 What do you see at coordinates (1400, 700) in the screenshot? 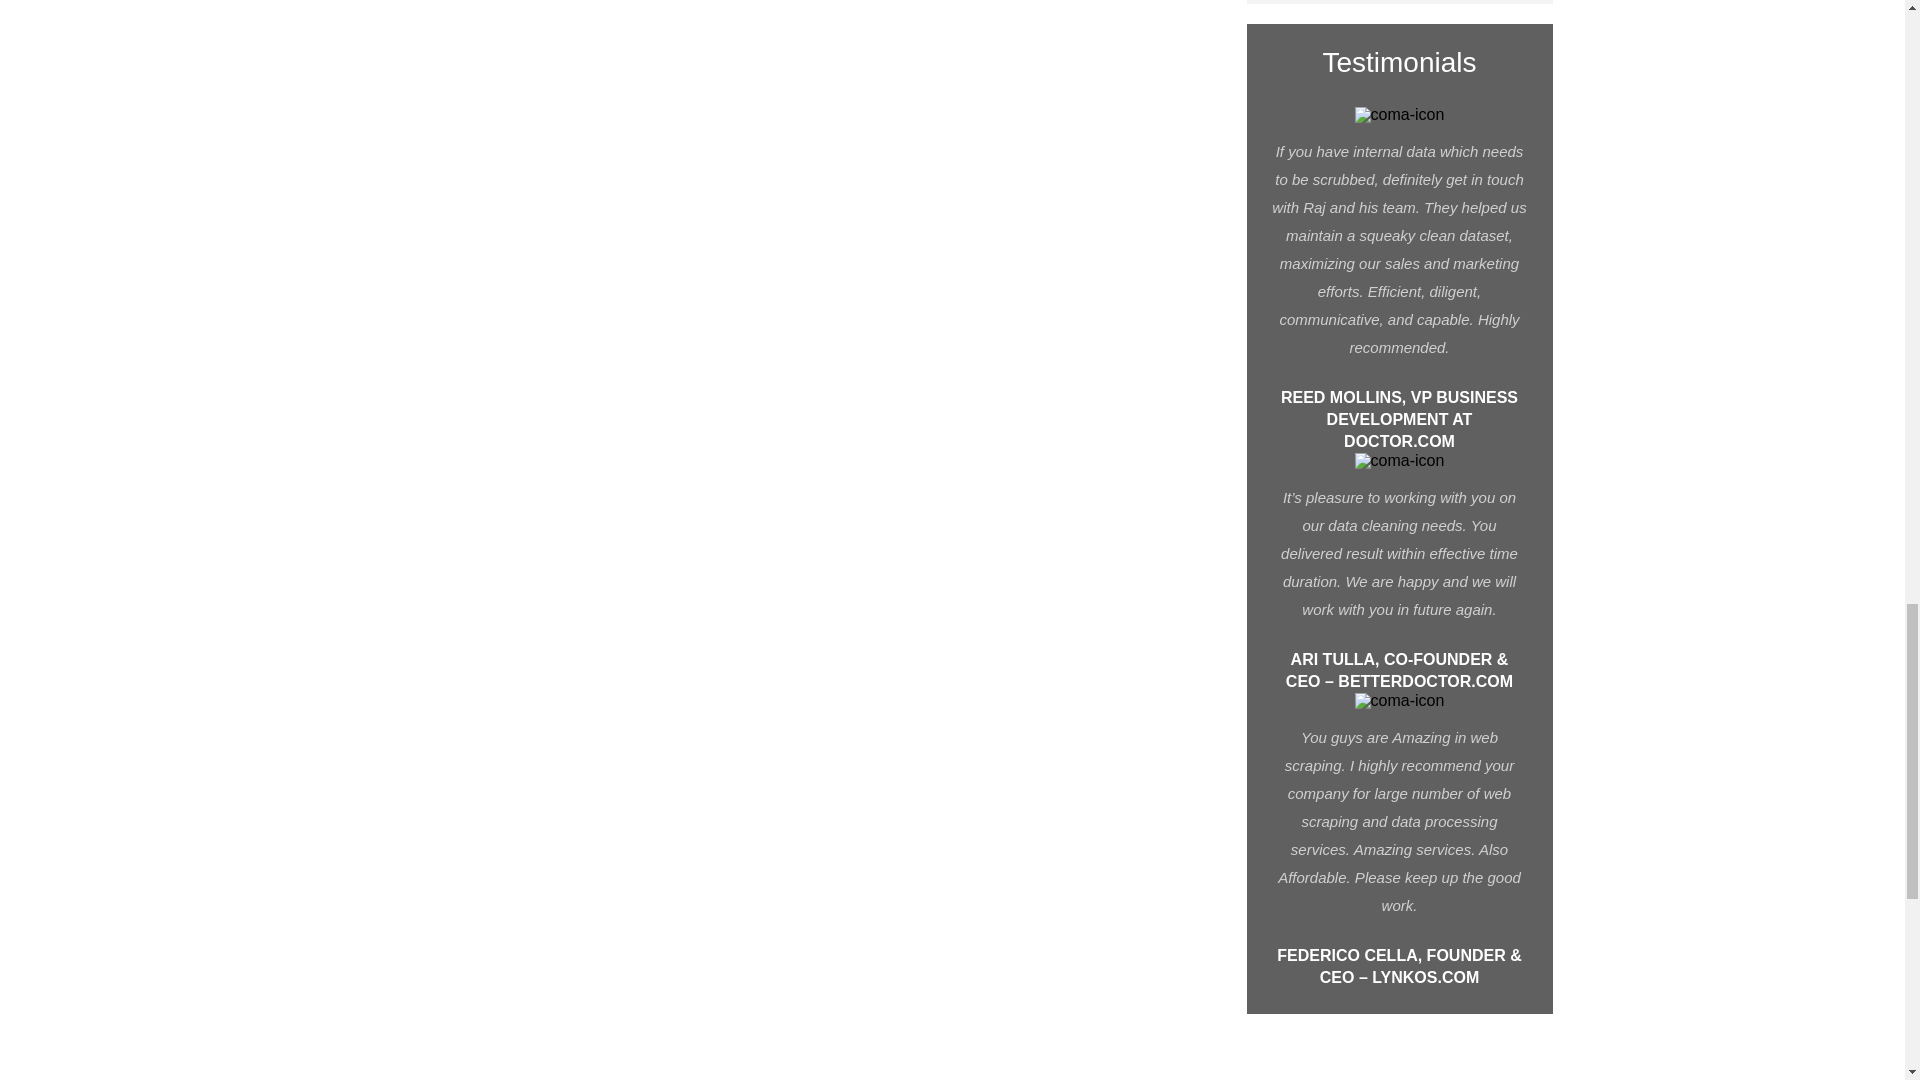
I see `coma-icon` at bounding box center [1400, 700].